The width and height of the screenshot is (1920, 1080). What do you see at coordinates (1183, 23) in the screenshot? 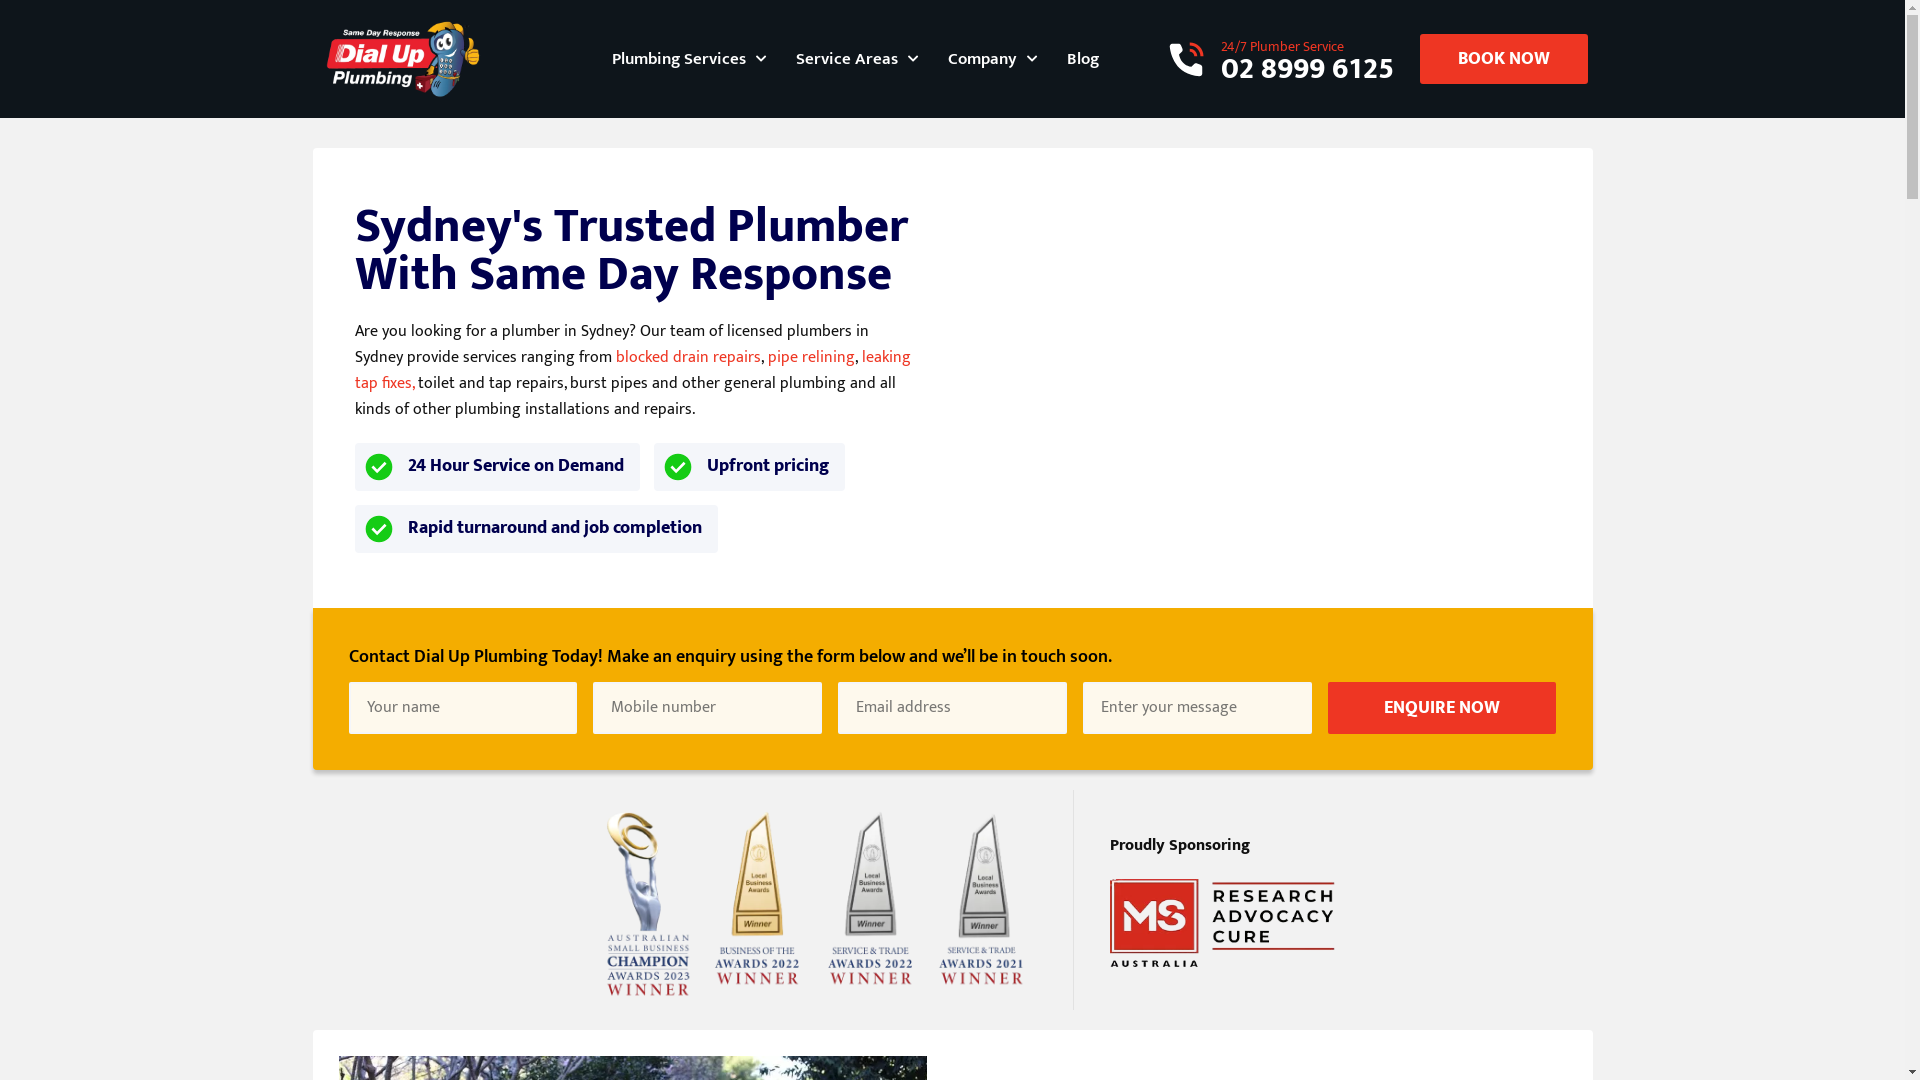
I see `Contact us` at bounding box center [1183, 23].